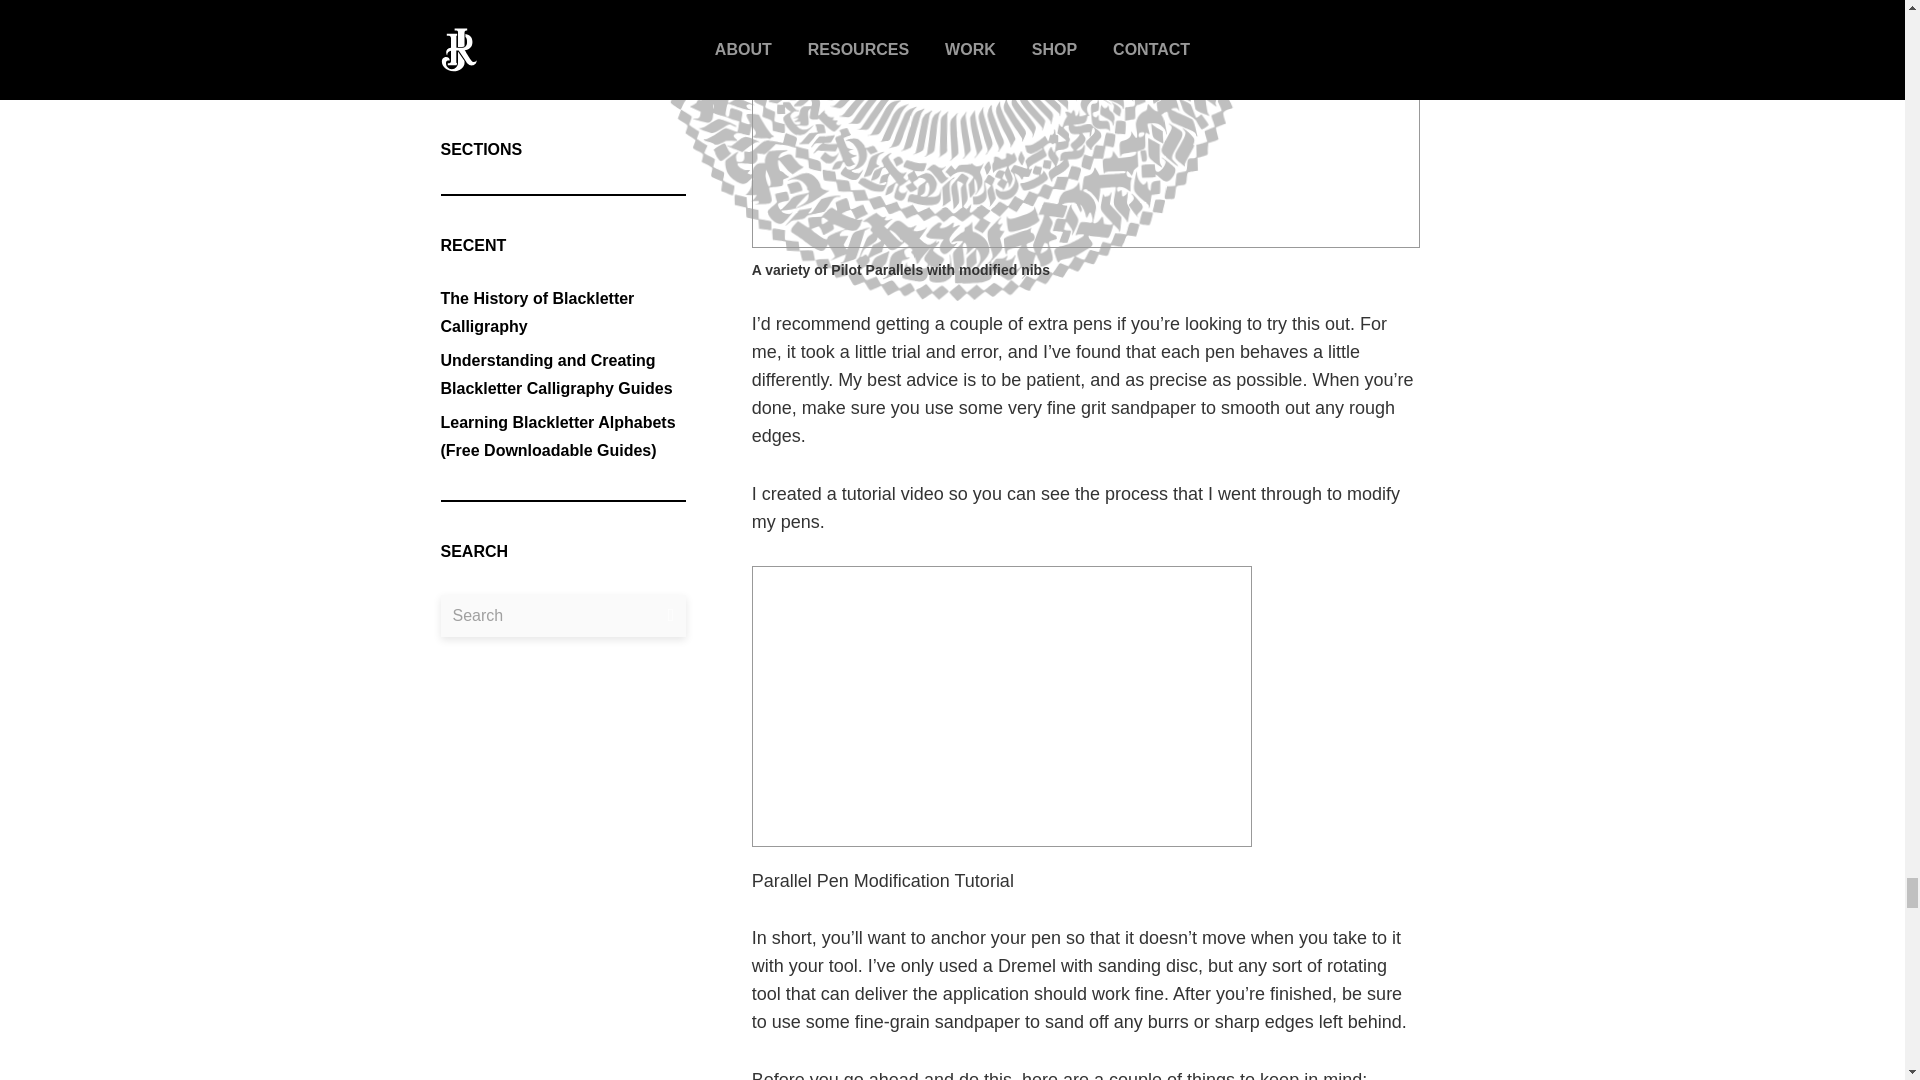  What do you see at coordinates (1002, 706) in the screenshot?
I see `Parallel Pen Modification Tutorial` at bounding box center [1002, 706].